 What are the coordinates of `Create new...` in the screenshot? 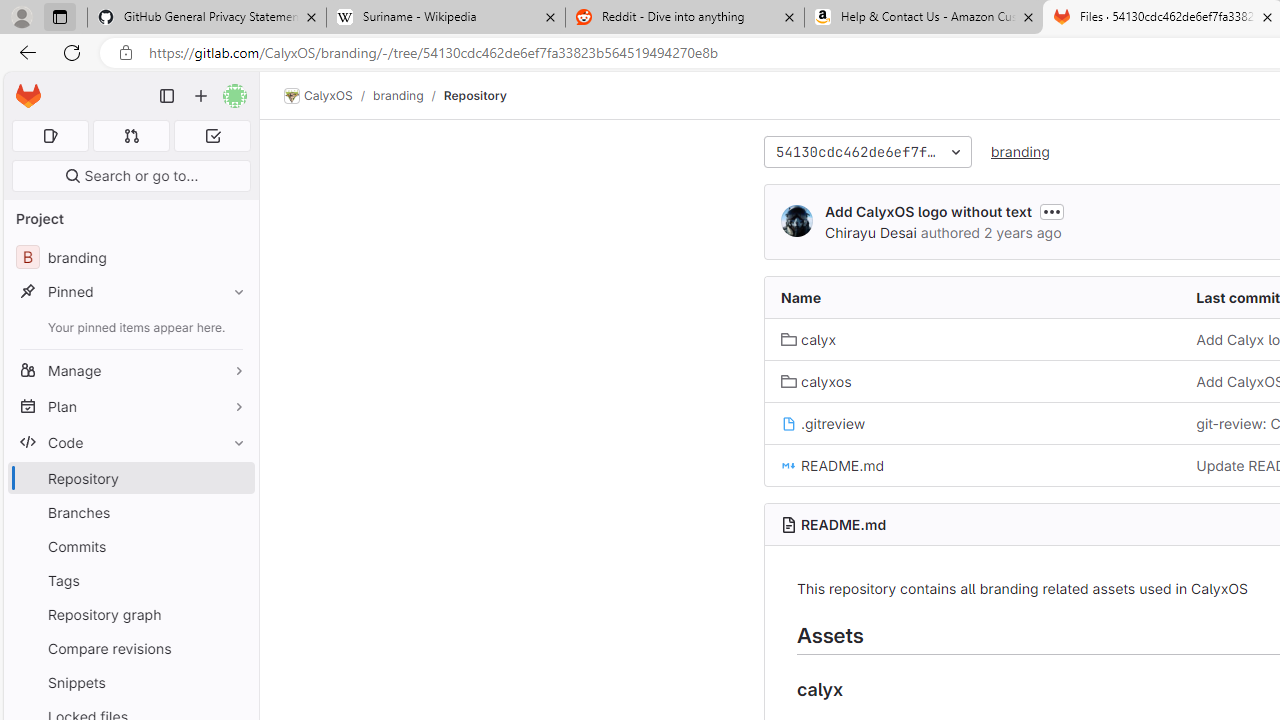 It's located at (201, 96).